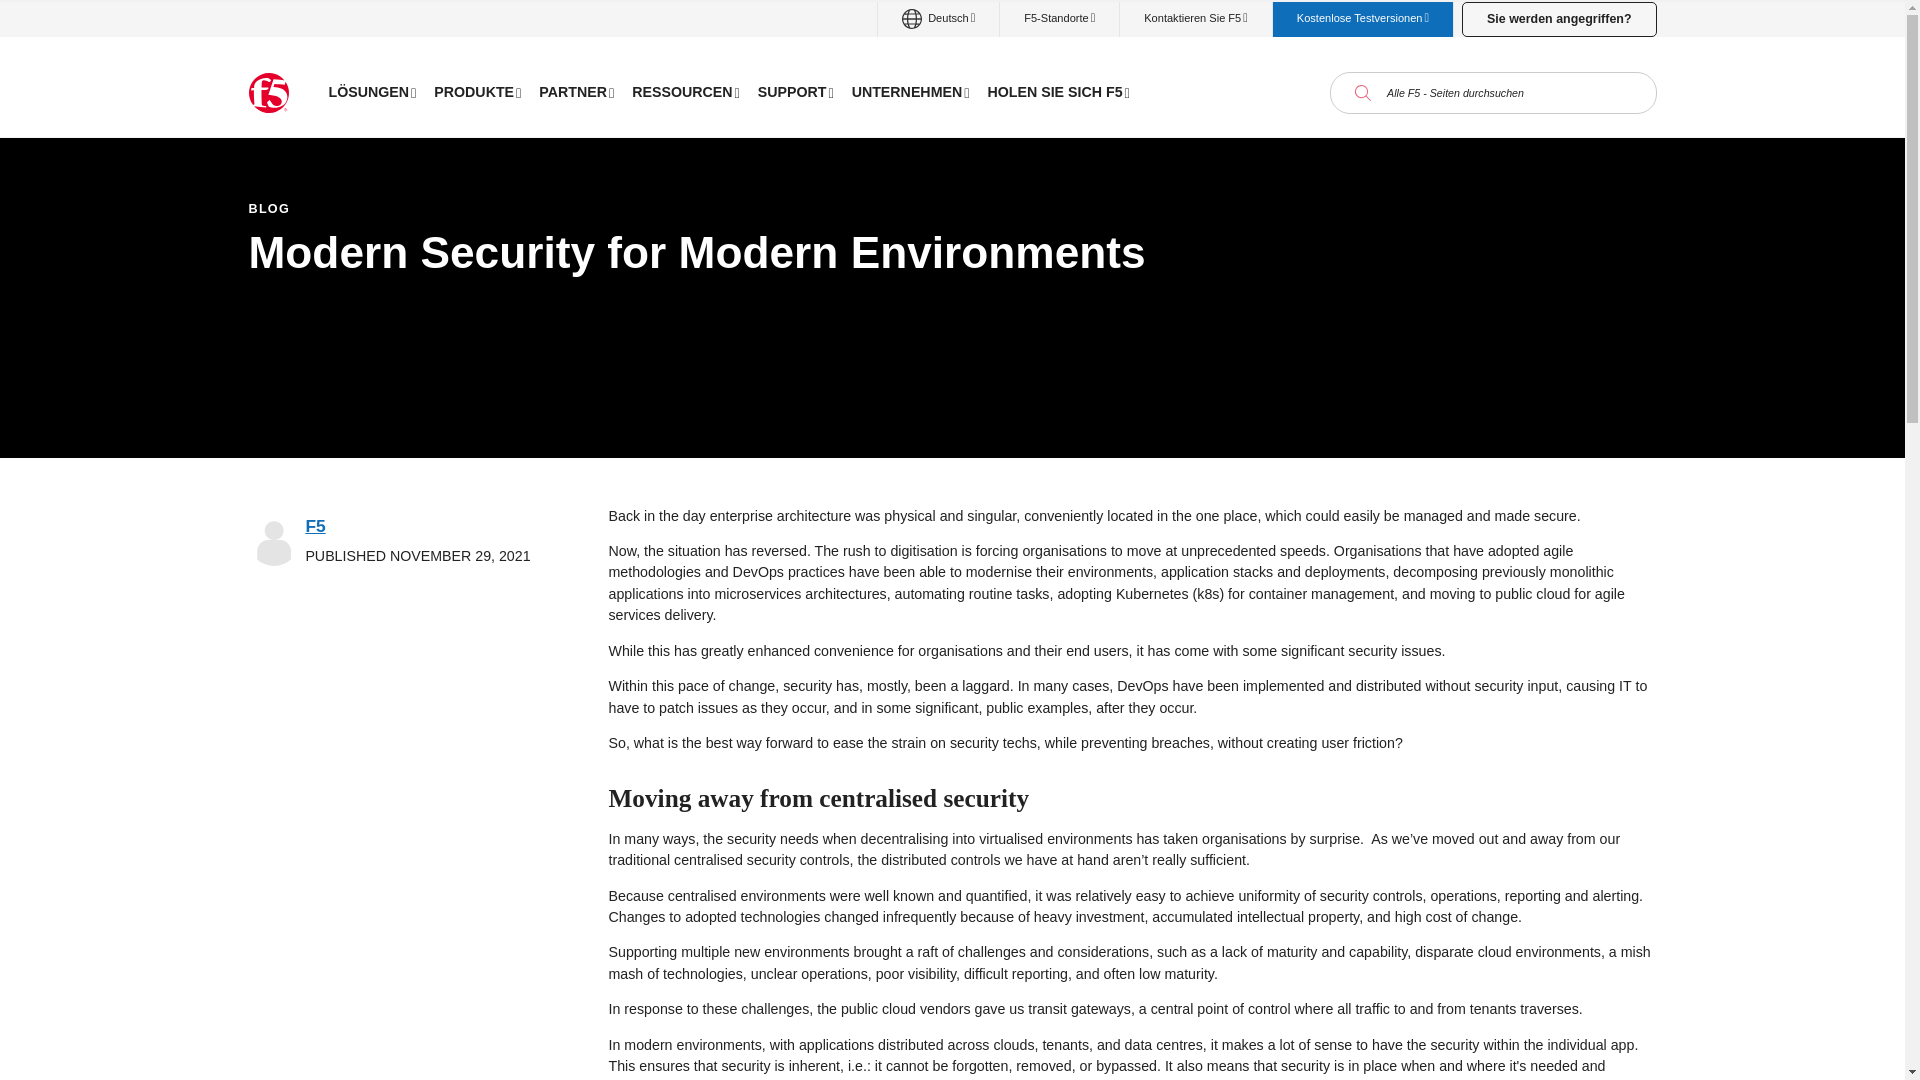 Image resolution: width=1920 pixels, height=1080 pixels. What do you see at coordinates (268, 93) in the screenshot?
I see `F5` at bounding box center [268, 93].